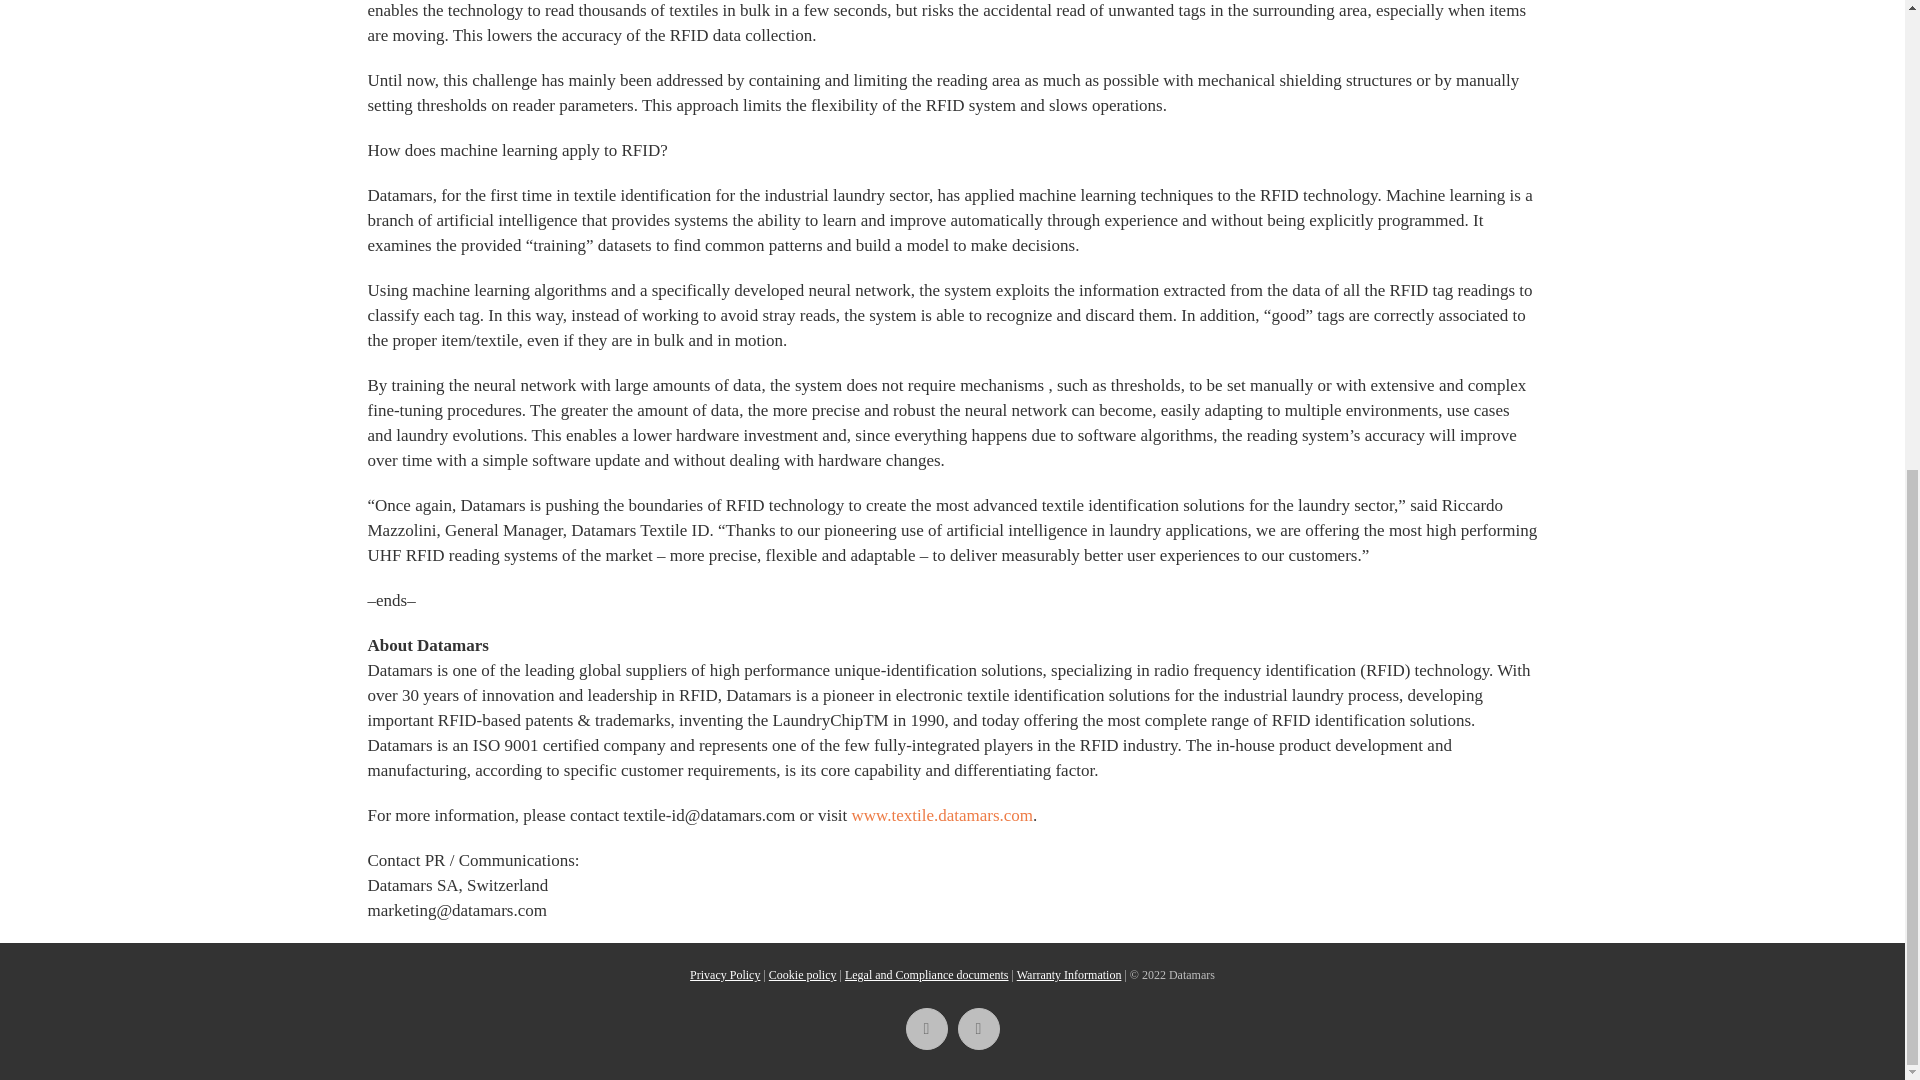 This screenshot has height=1080, width=1920. Describe the element at coordinates (1069, 974) in the screenshot. I see `Warranty Information` at that location.